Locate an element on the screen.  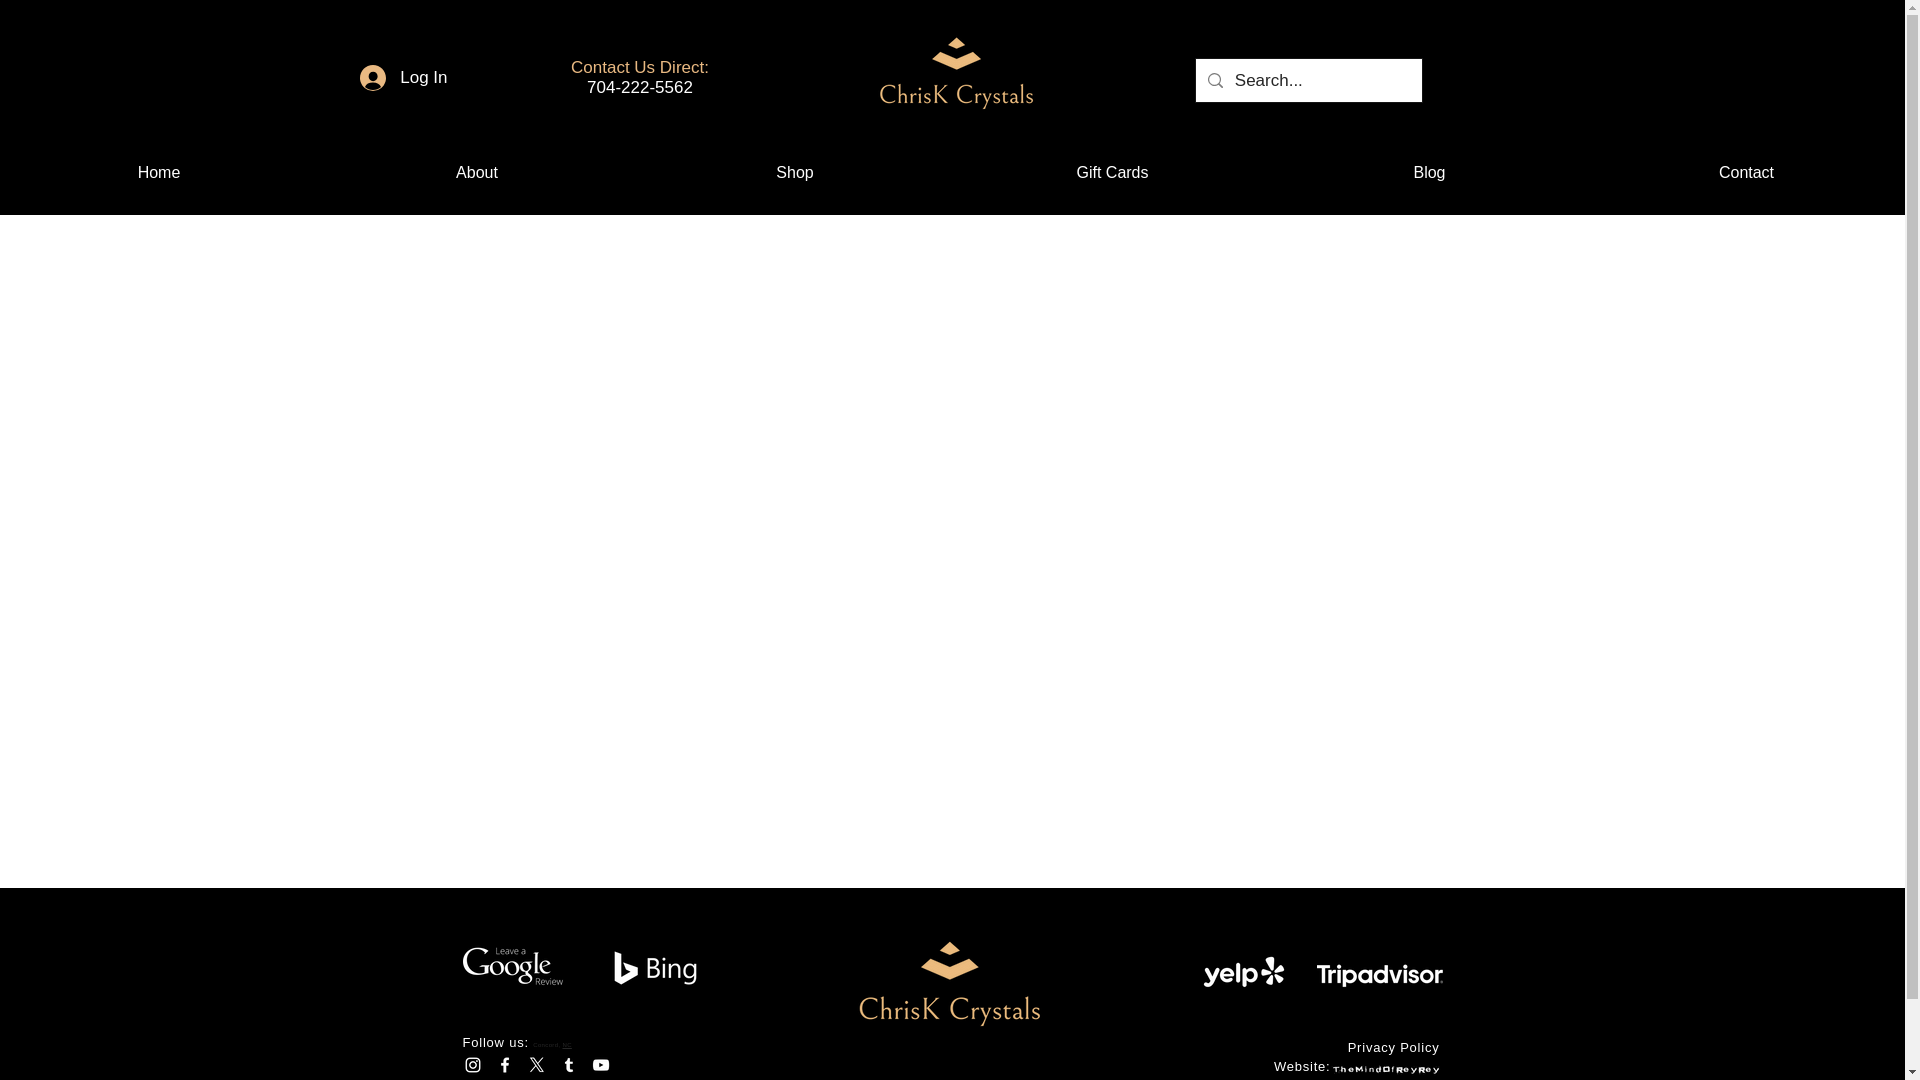
About is located at coordinates (476, 172).